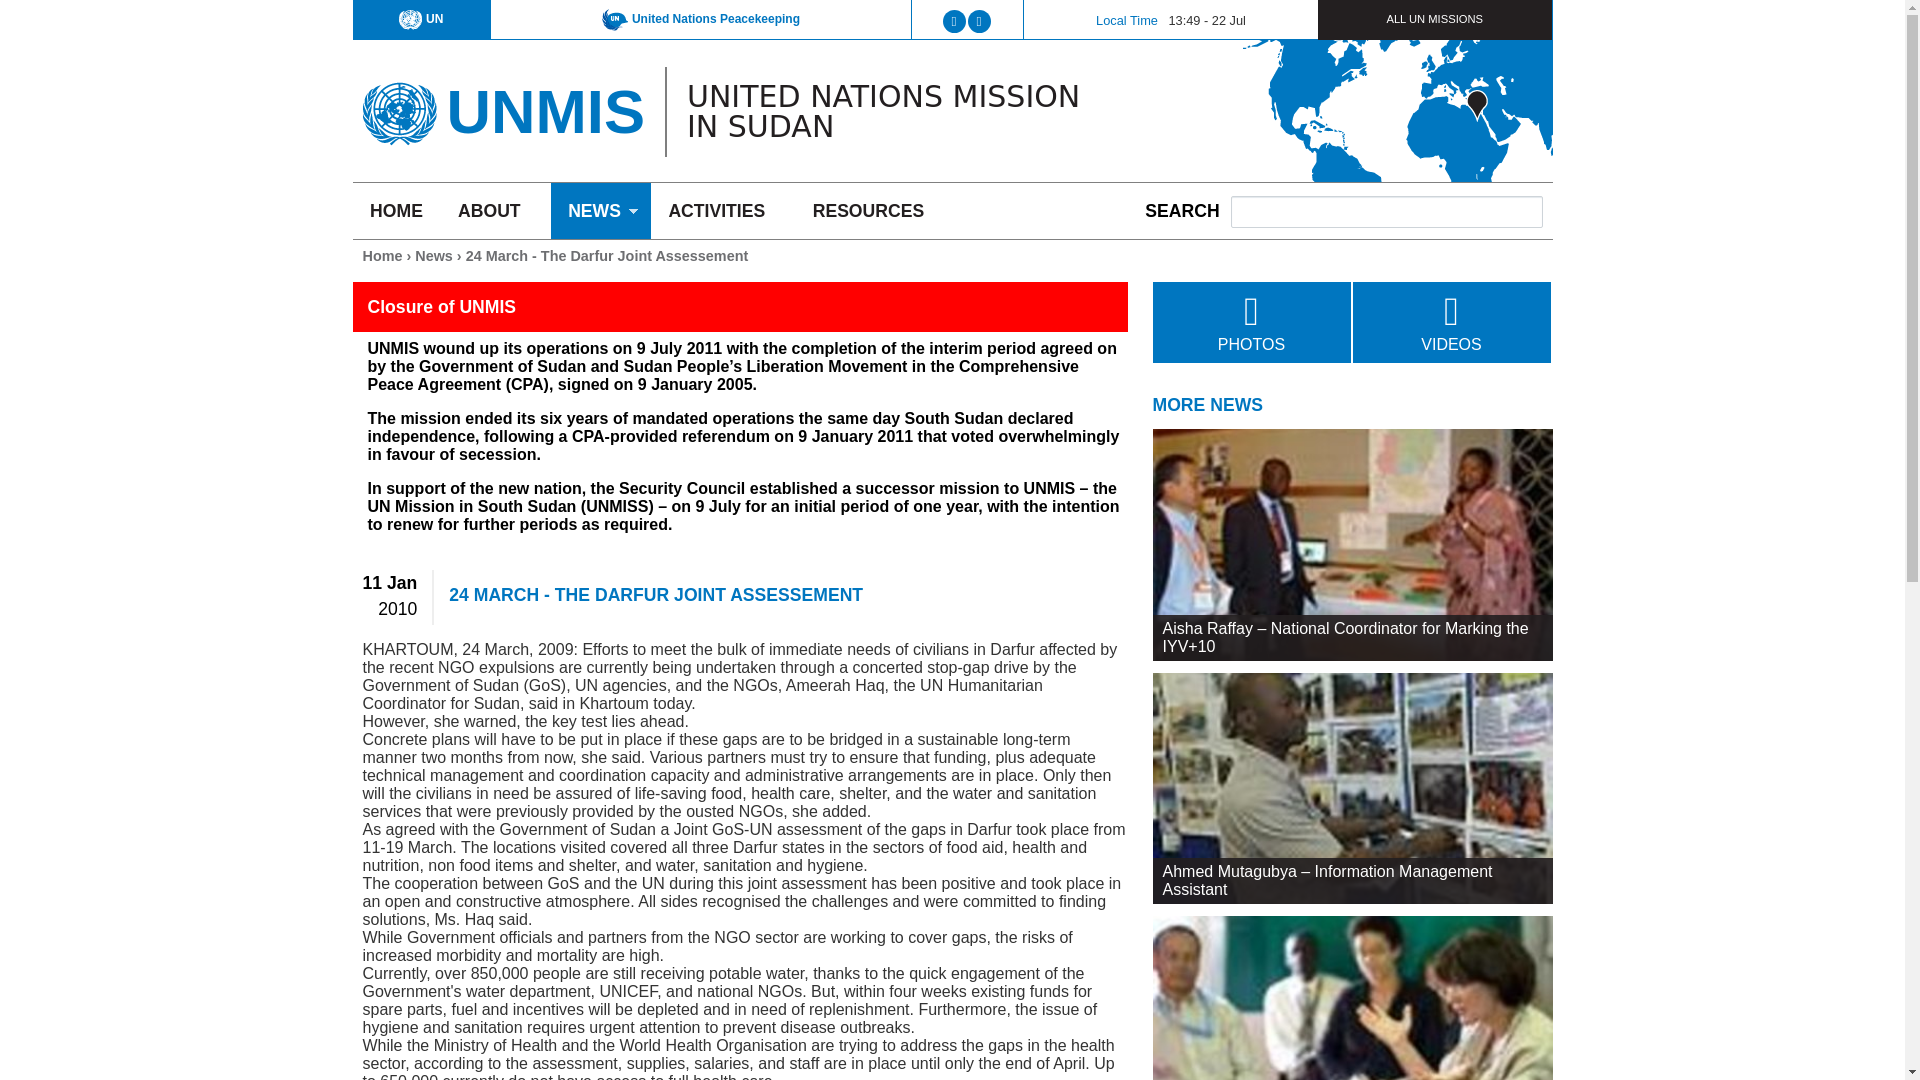  Describe the element at coordinates (398, 106) in the screenshot. I see `Home` at that location.